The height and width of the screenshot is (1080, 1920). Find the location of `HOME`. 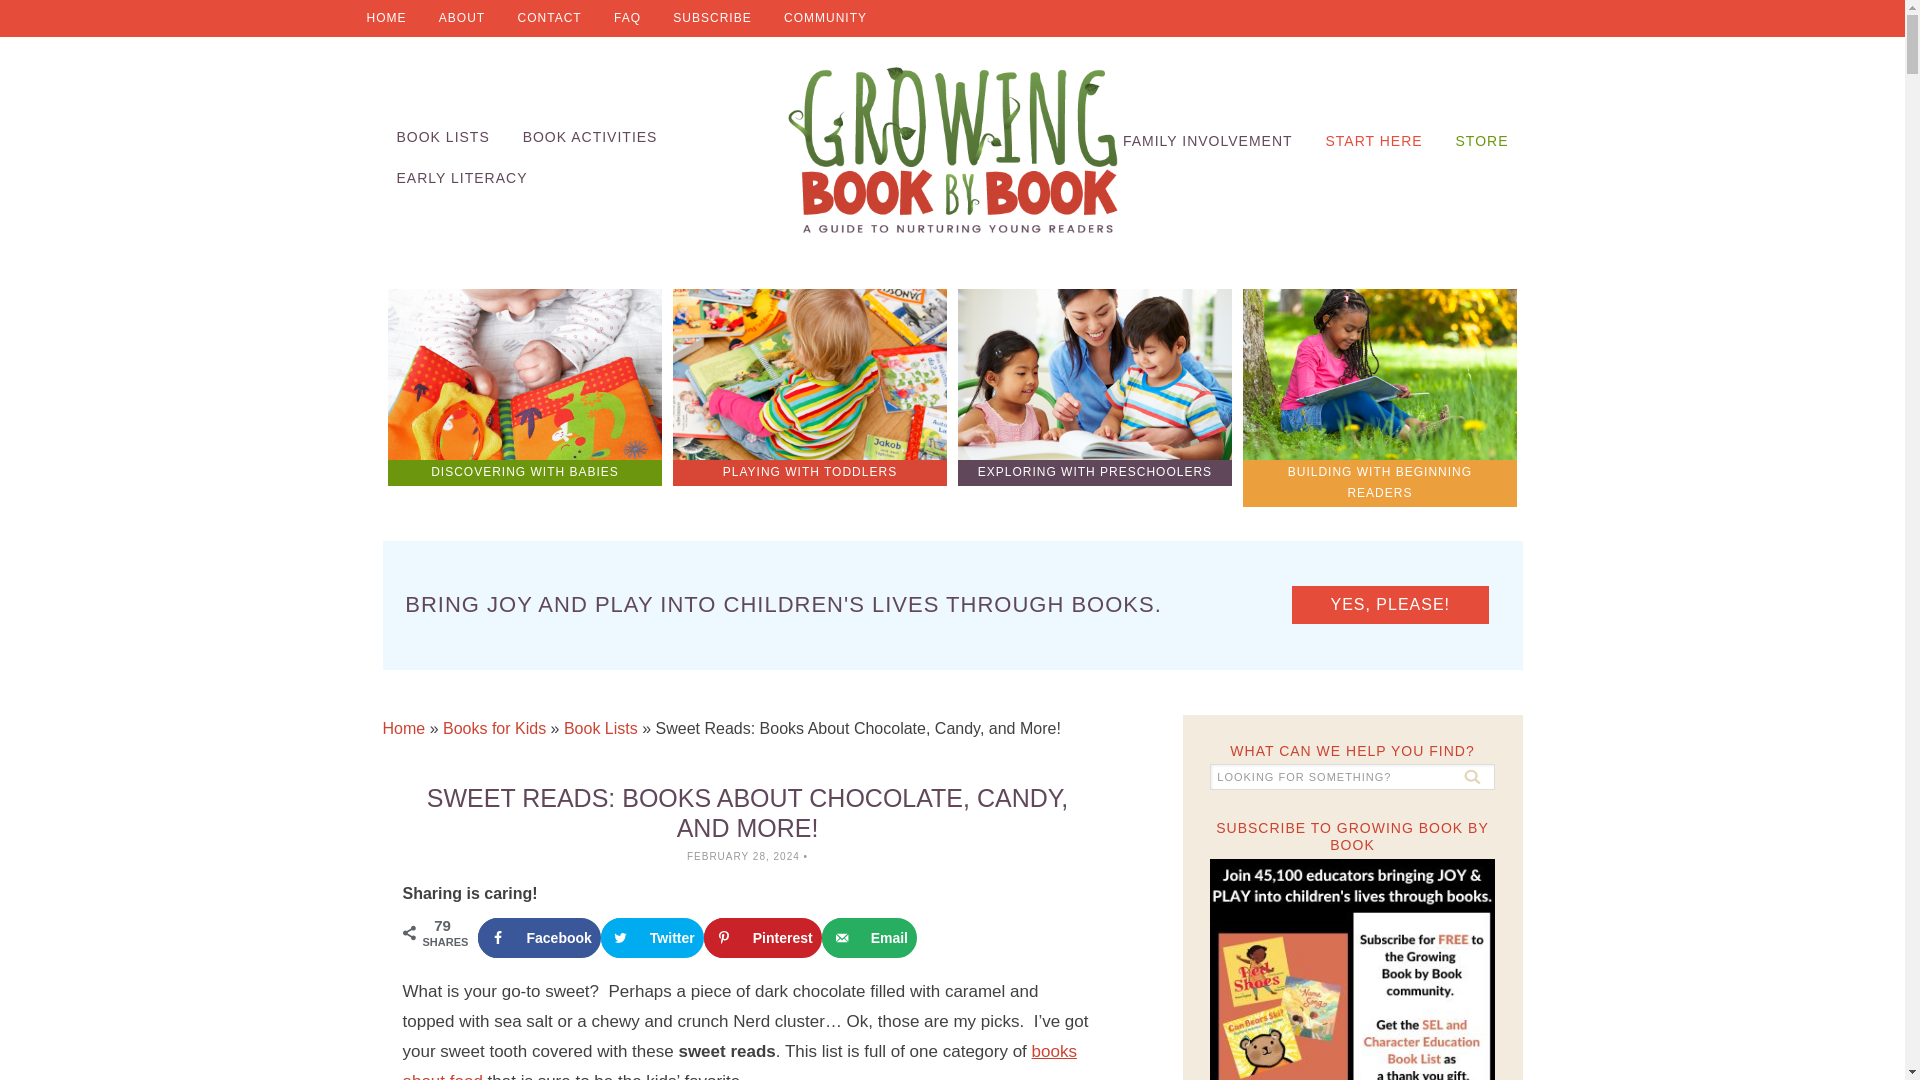

HOME is located at coordinates (386, 18).